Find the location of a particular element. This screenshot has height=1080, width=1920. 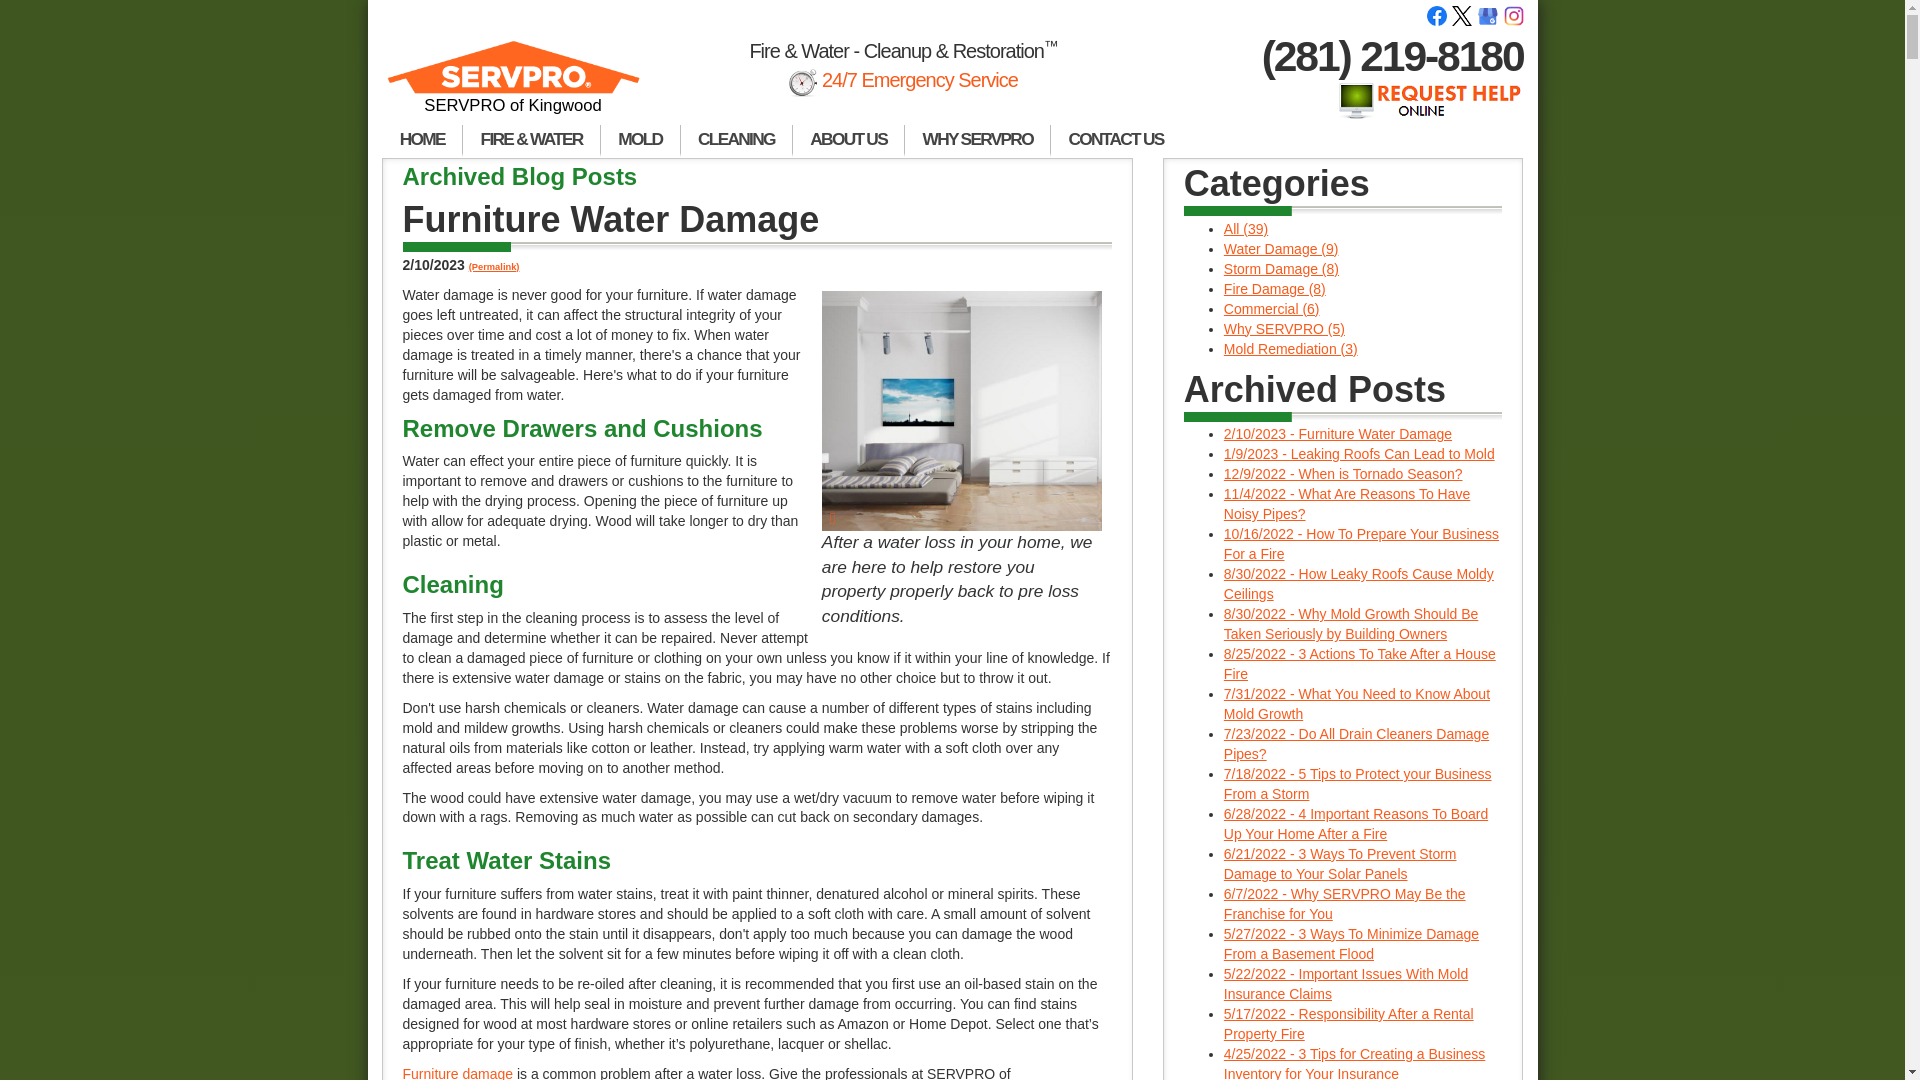

HOME is located at coordinates (422, 140).